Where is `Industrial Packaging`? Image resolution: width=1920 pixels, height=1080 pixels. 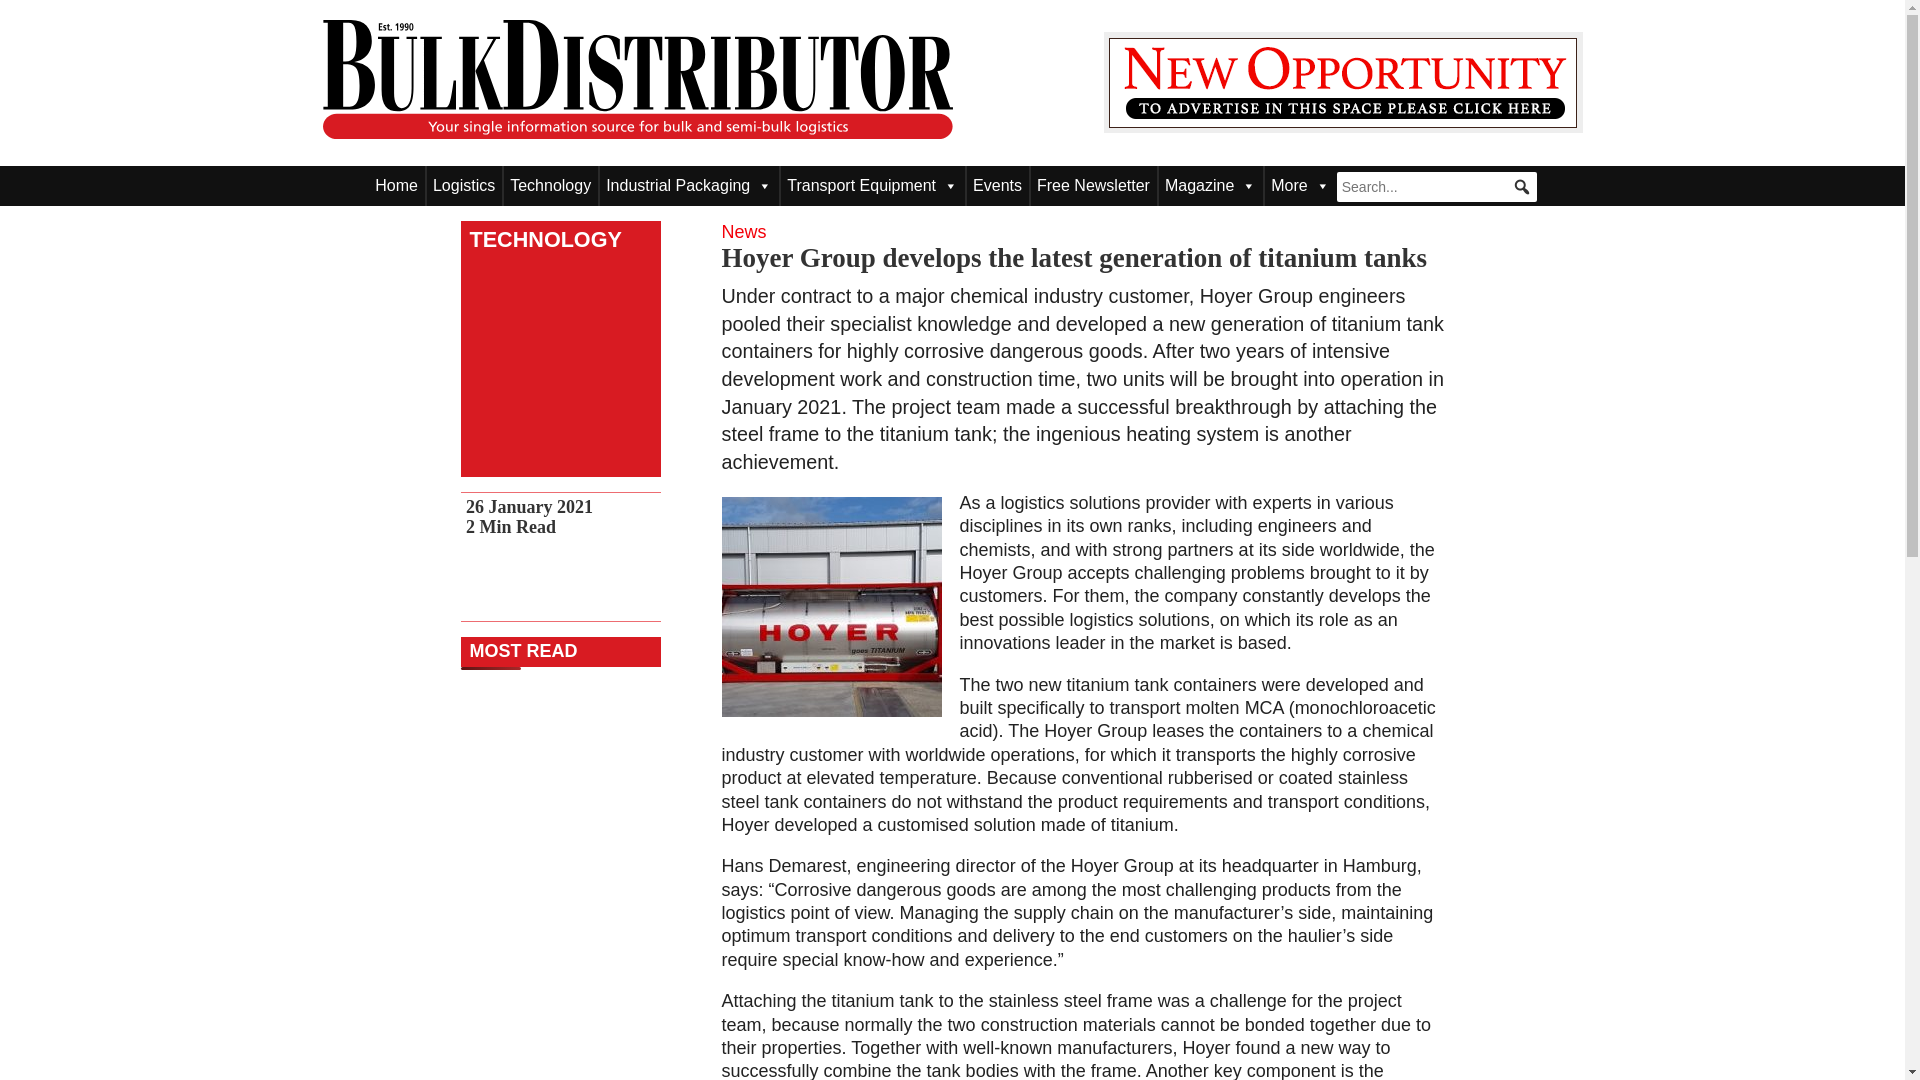 Industrial Packaging is located at coordinates (689, 186).